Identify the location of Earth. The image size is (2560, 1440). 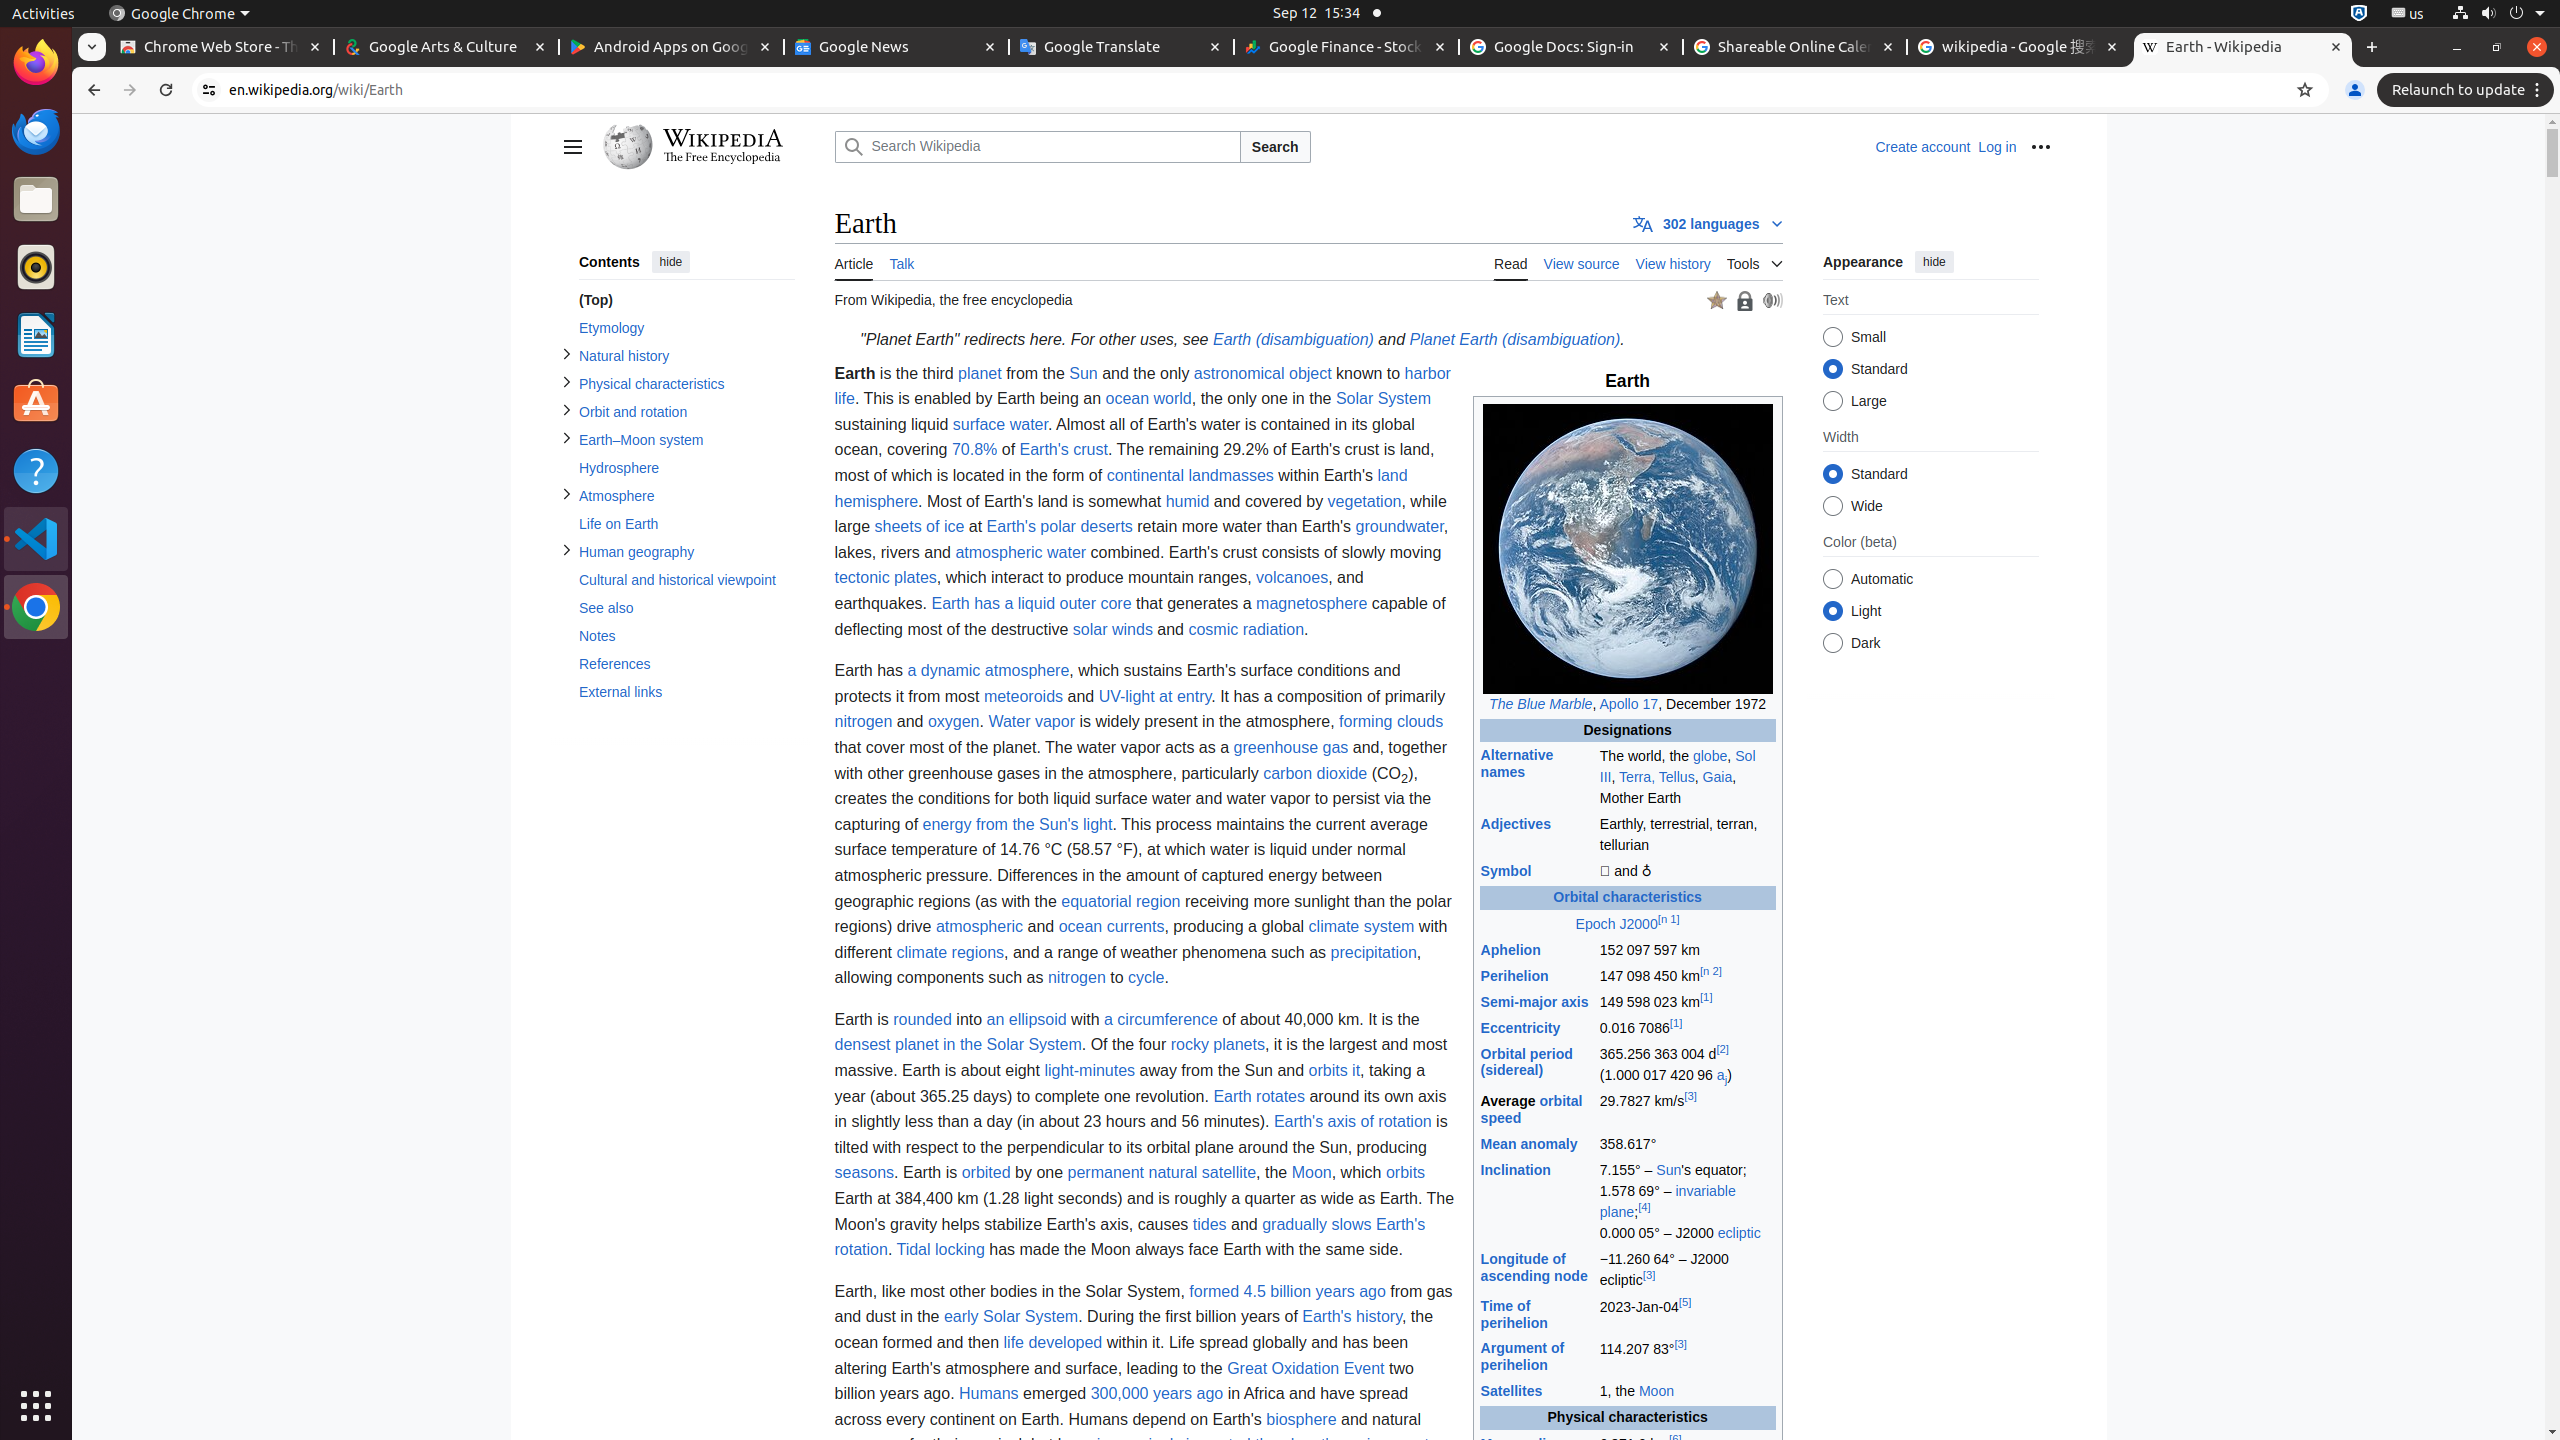
(1628, 1494).